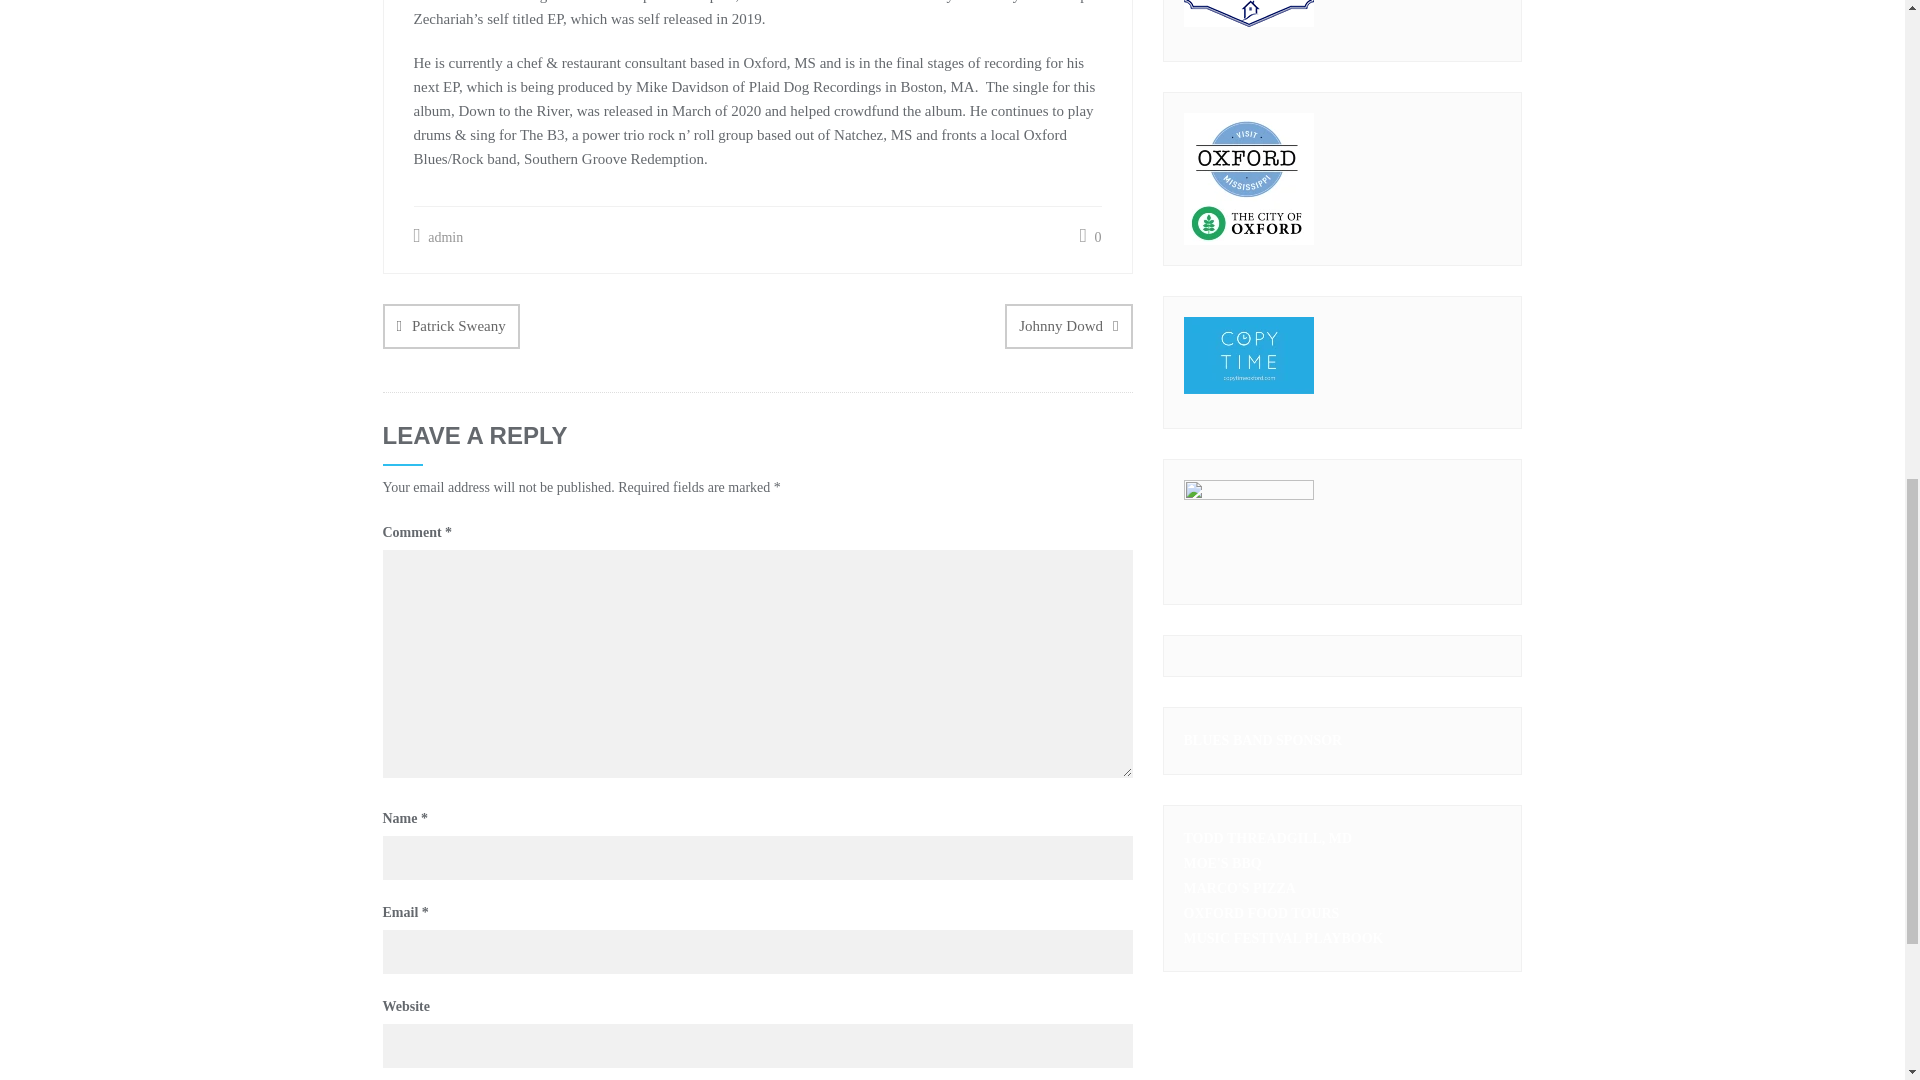 The height and width of the screenshot is (1080, 1920). What do you see at coordinates (439, 236) in the screenshot?
I see `admin` at bounding box center [439, 236].